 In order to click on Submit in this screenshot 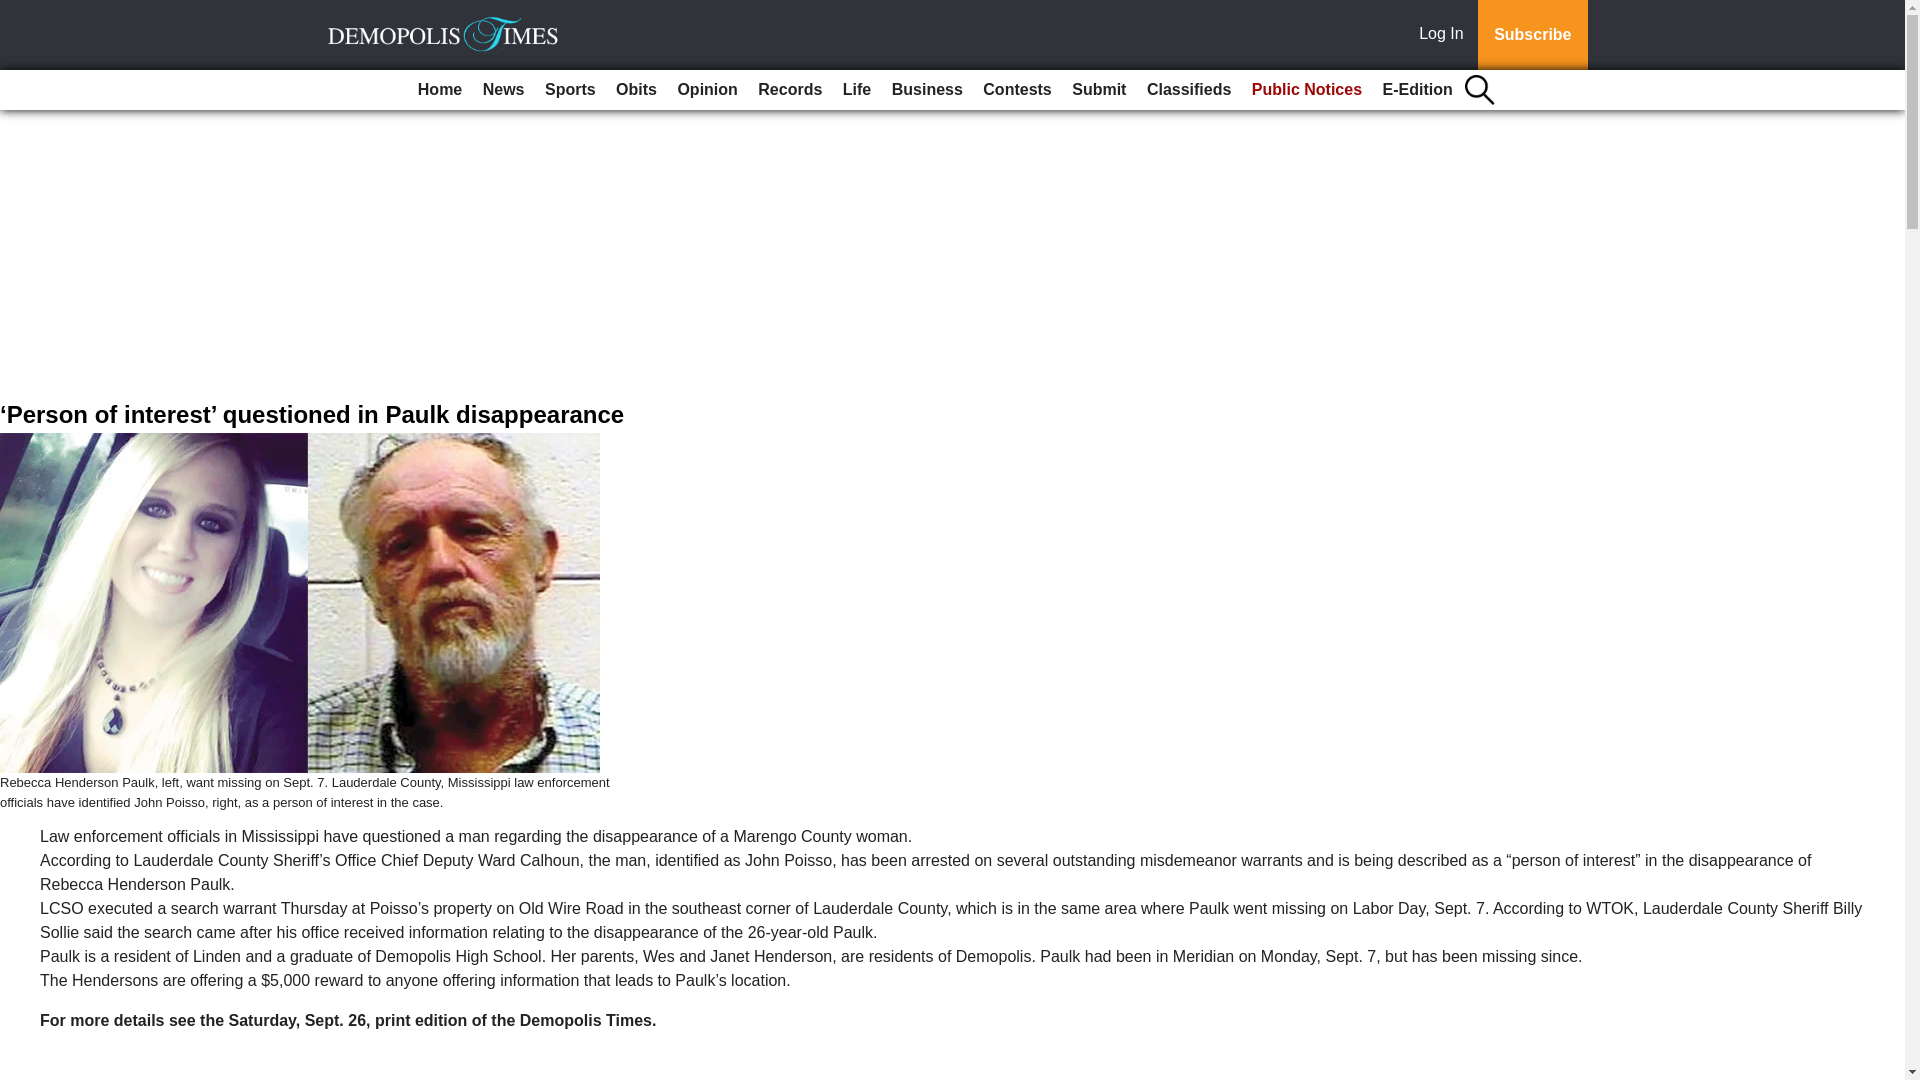, I will do `click(1098, 90)`.